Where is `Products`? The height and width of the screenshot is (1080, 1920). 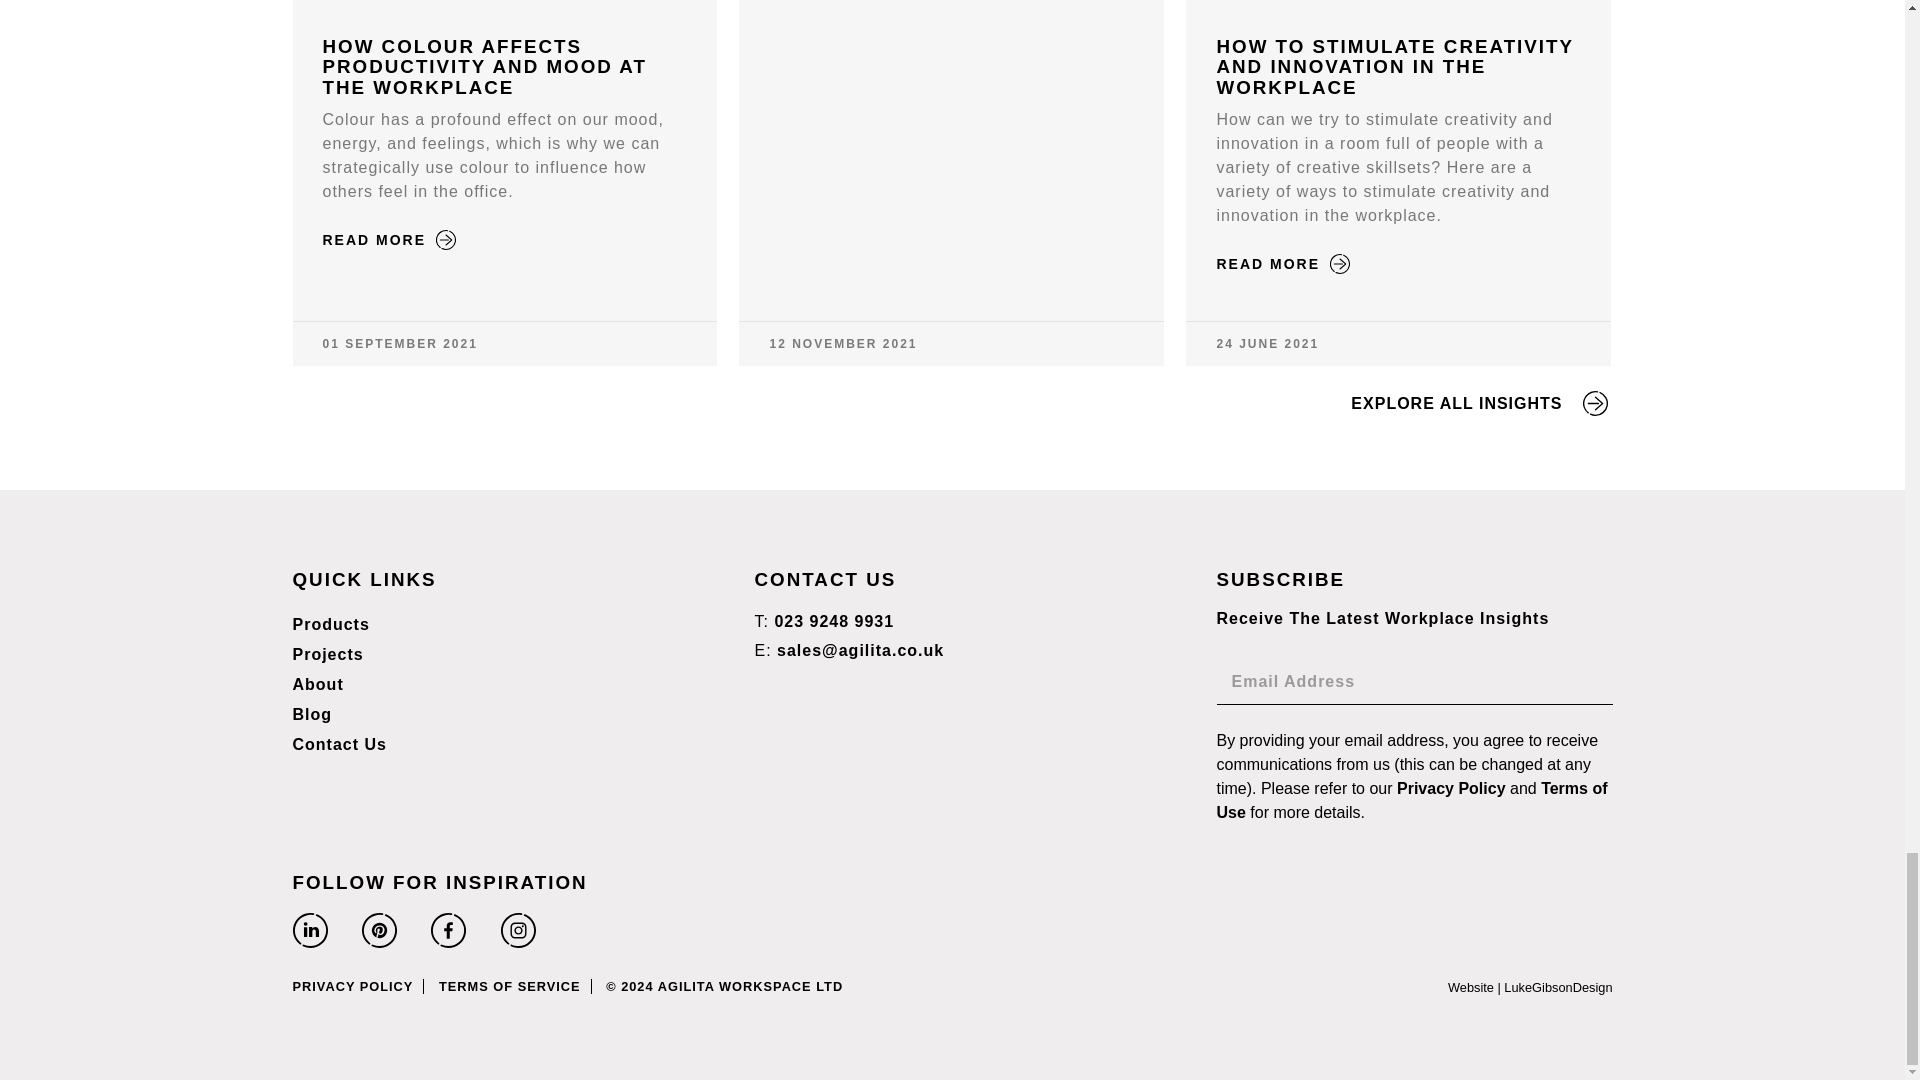 Products is located at coordinates (330, 625).